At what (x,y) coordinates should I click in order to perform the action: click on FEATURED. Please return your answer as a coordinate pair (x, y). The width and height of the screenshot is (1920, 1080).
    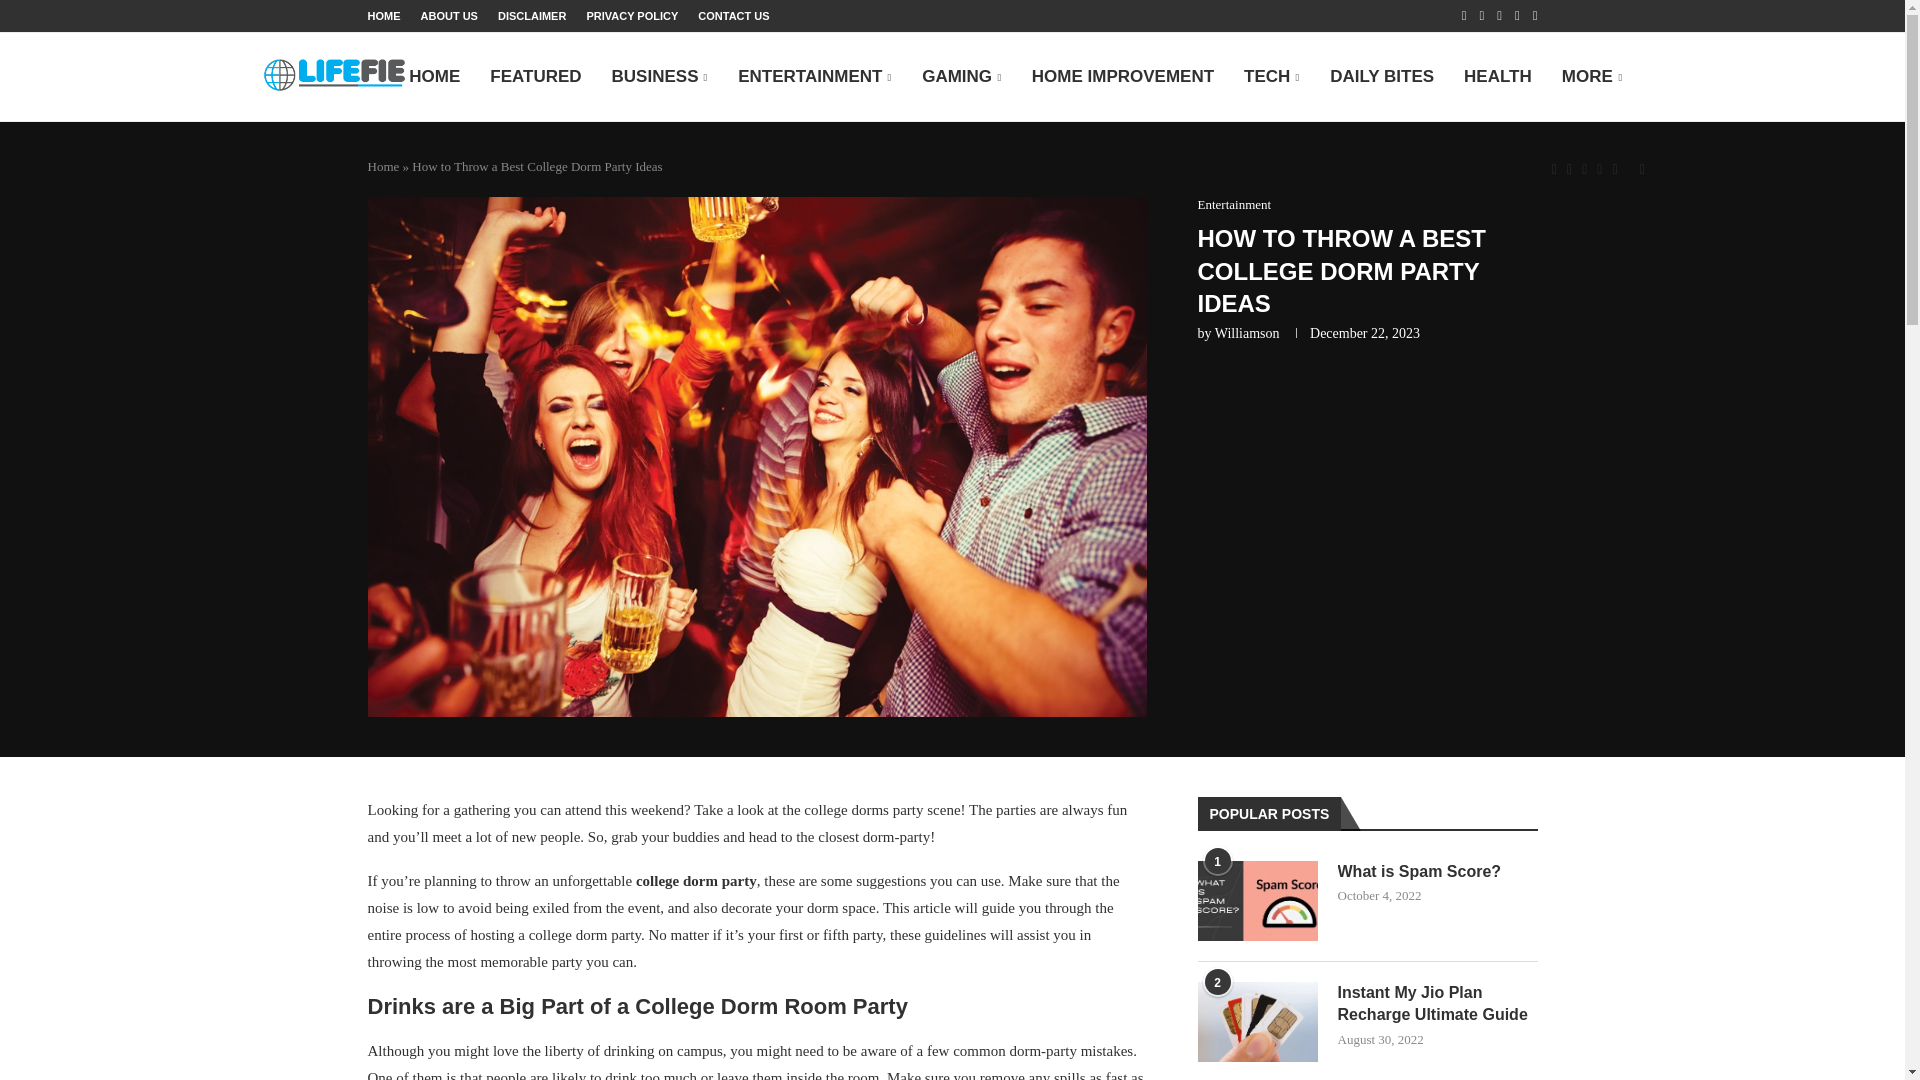
    Looking at the image, I should click on (535, 78).